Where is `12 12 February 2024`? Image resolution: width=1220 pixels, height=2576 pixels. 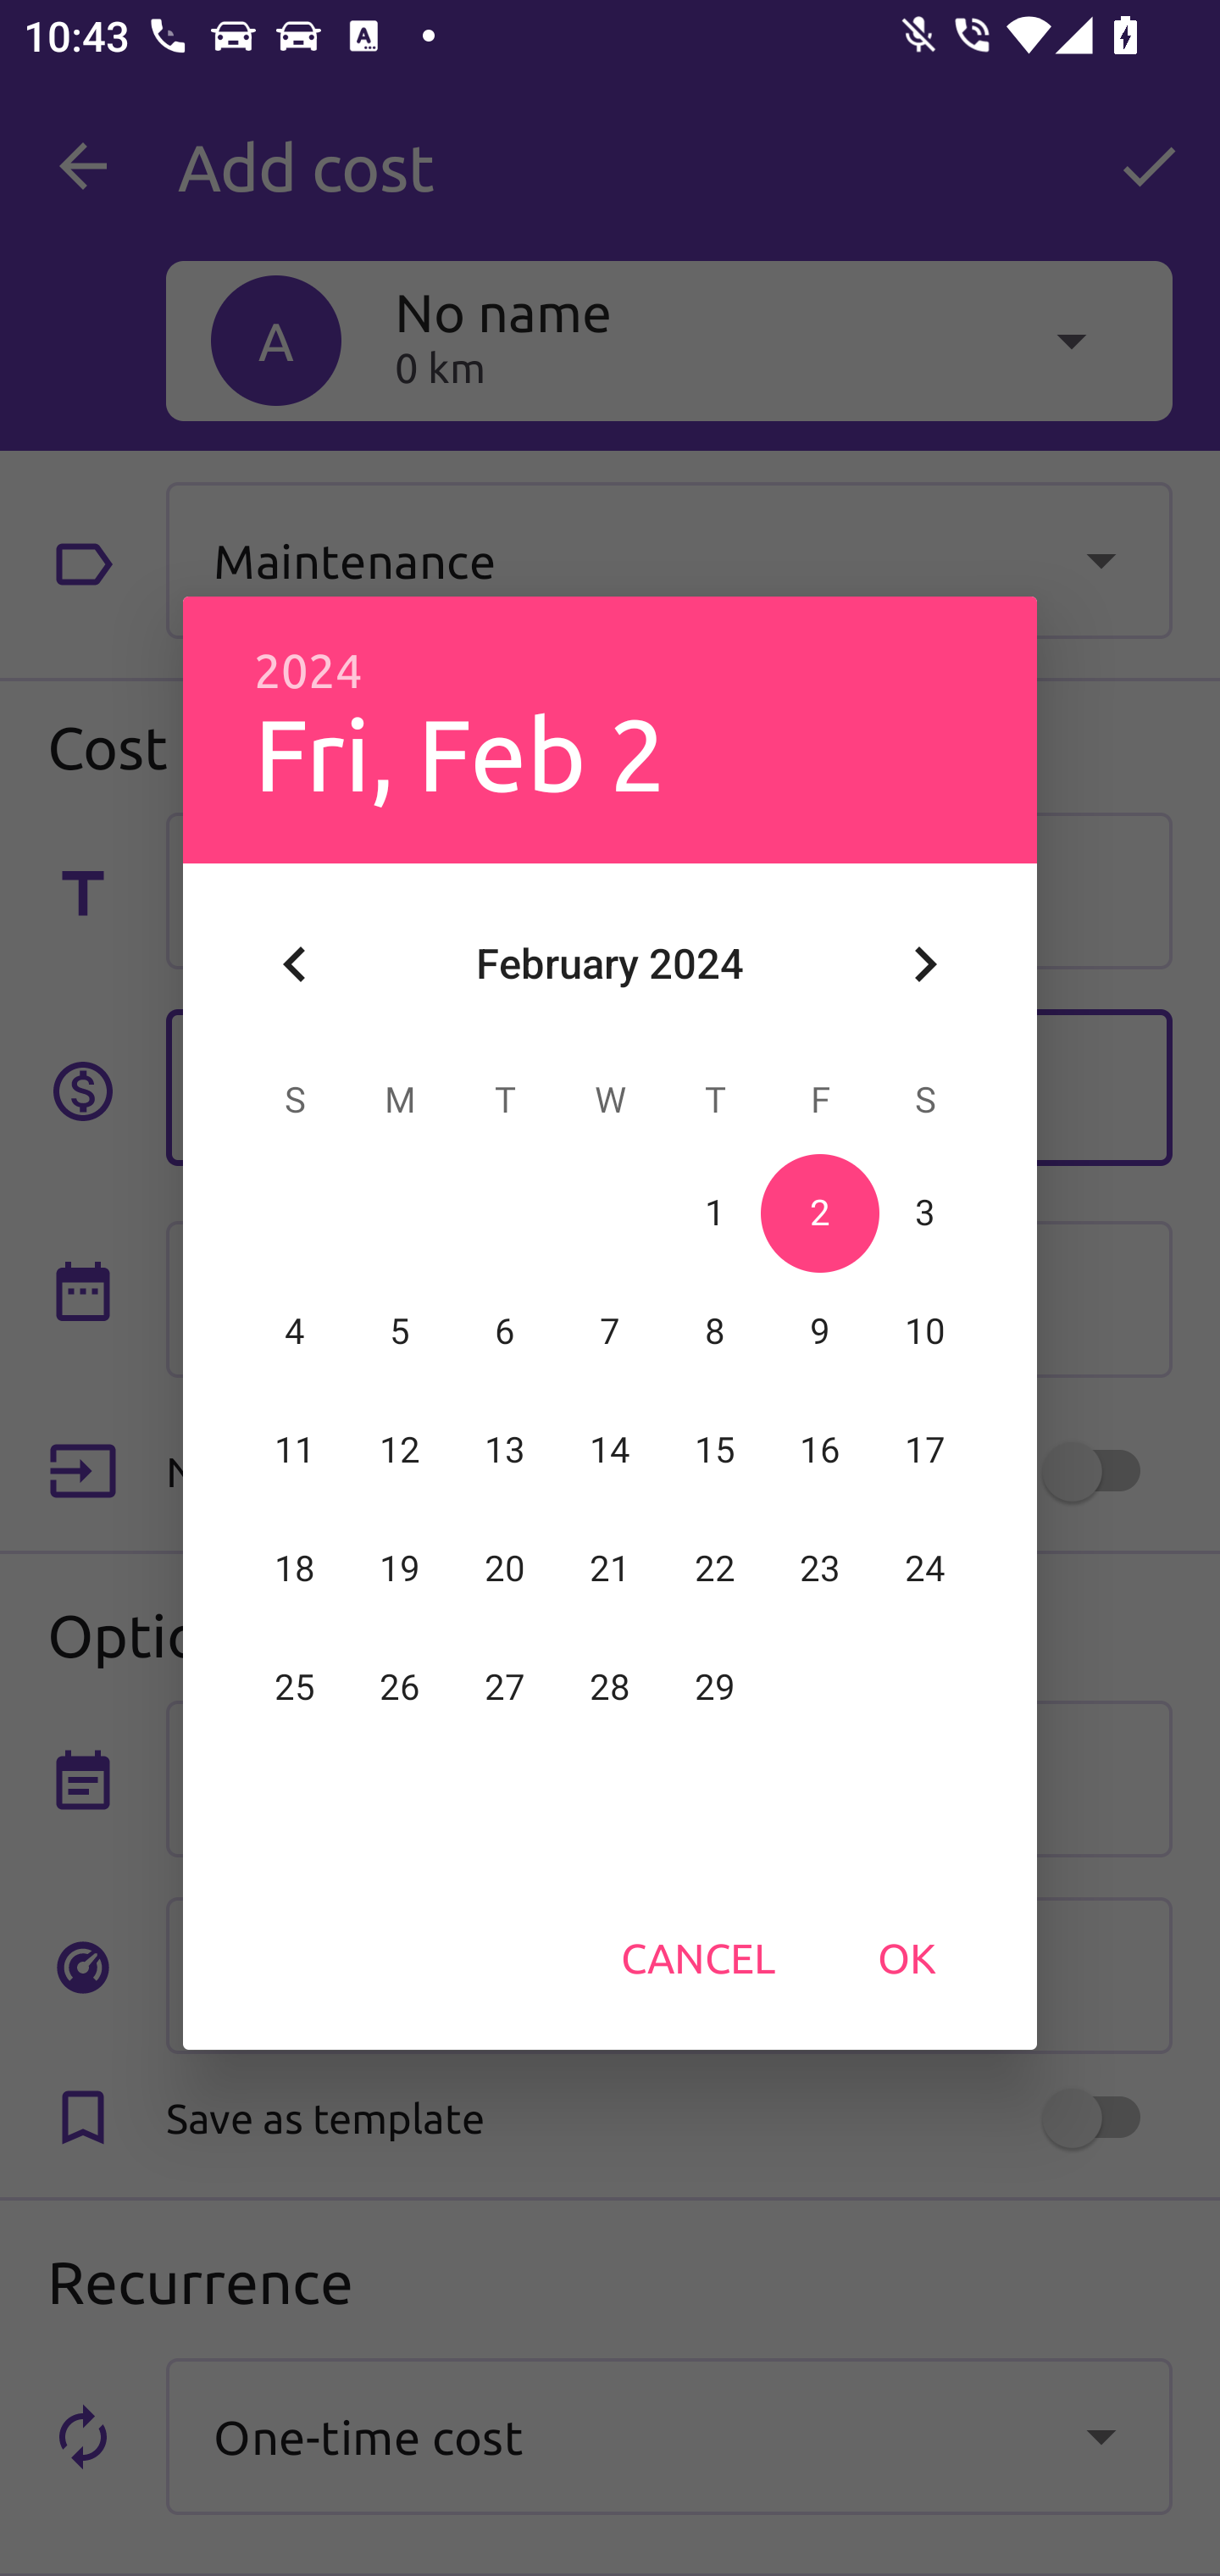 12 12 February 2024 is located at coordinates (400, 1450).